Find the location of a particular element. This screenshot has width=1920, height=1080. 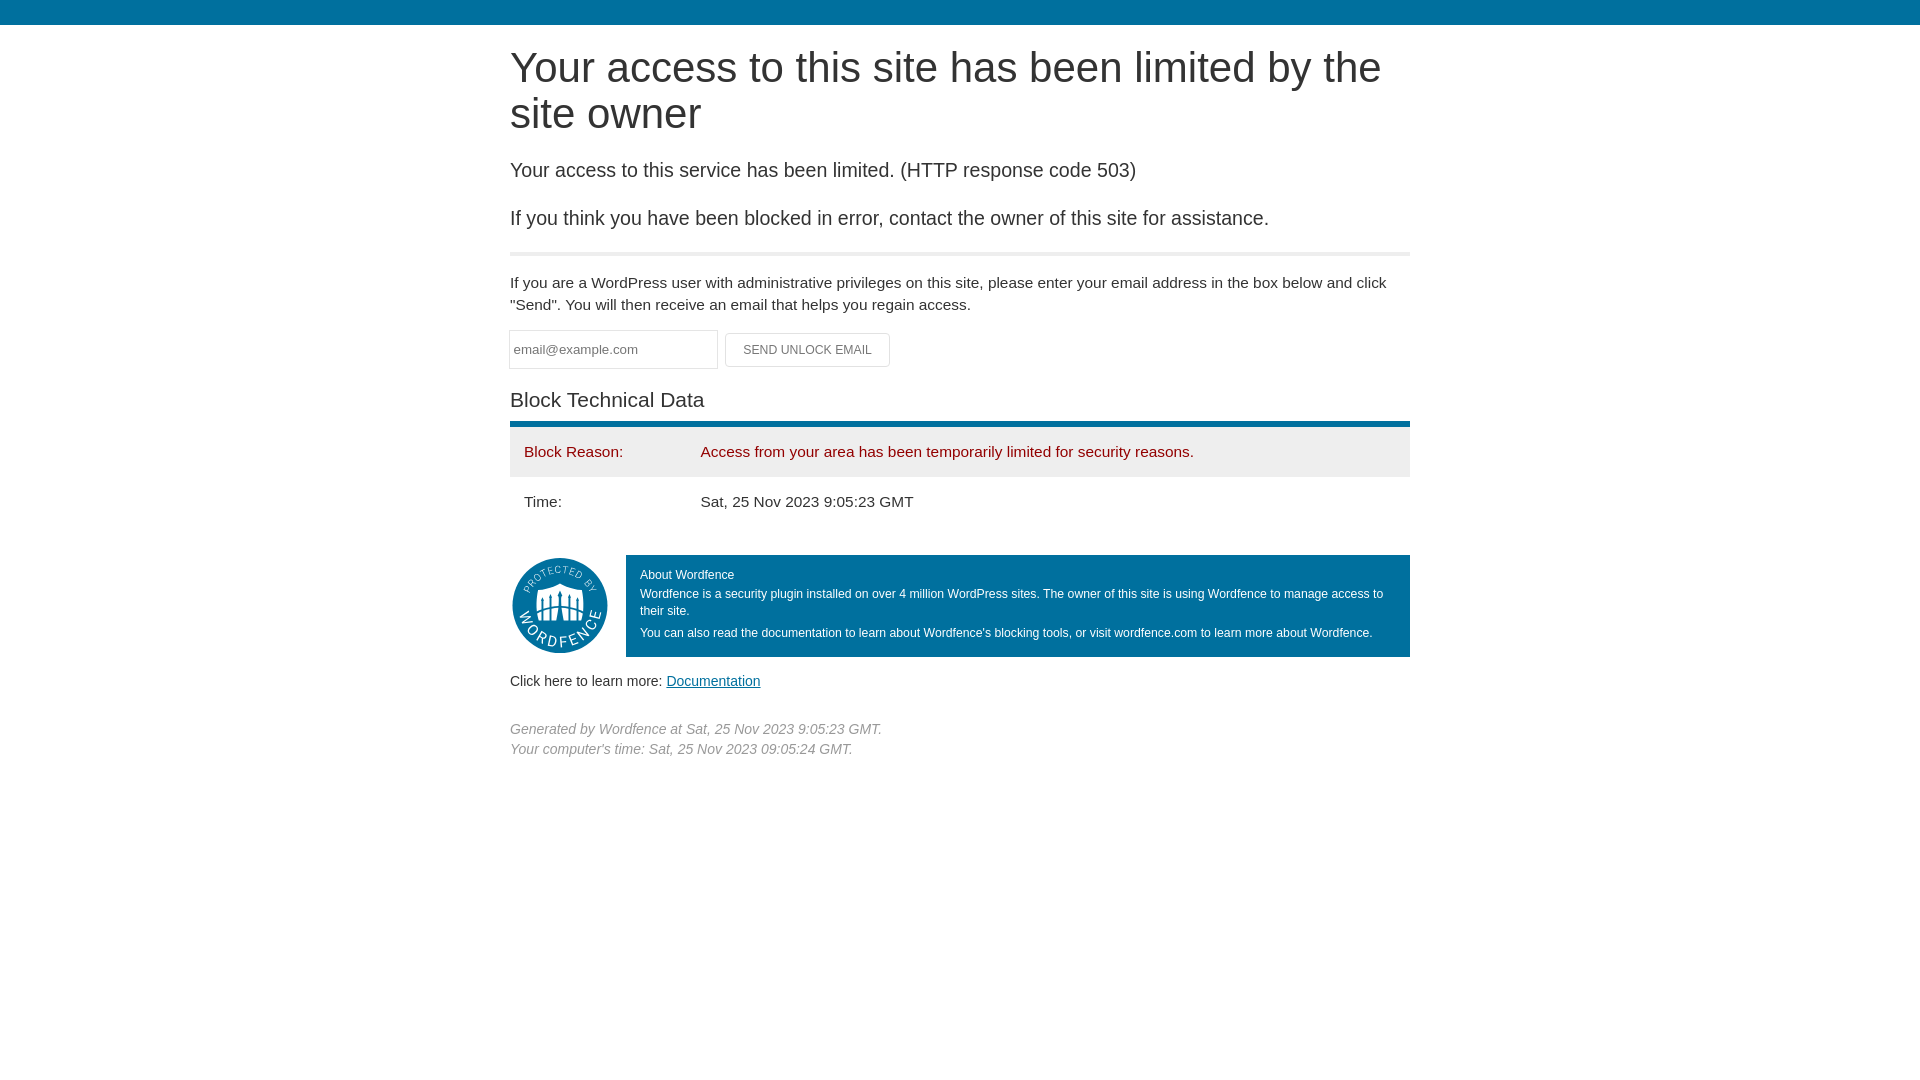

Send Unlock Email is located at coordinates (808, 350).